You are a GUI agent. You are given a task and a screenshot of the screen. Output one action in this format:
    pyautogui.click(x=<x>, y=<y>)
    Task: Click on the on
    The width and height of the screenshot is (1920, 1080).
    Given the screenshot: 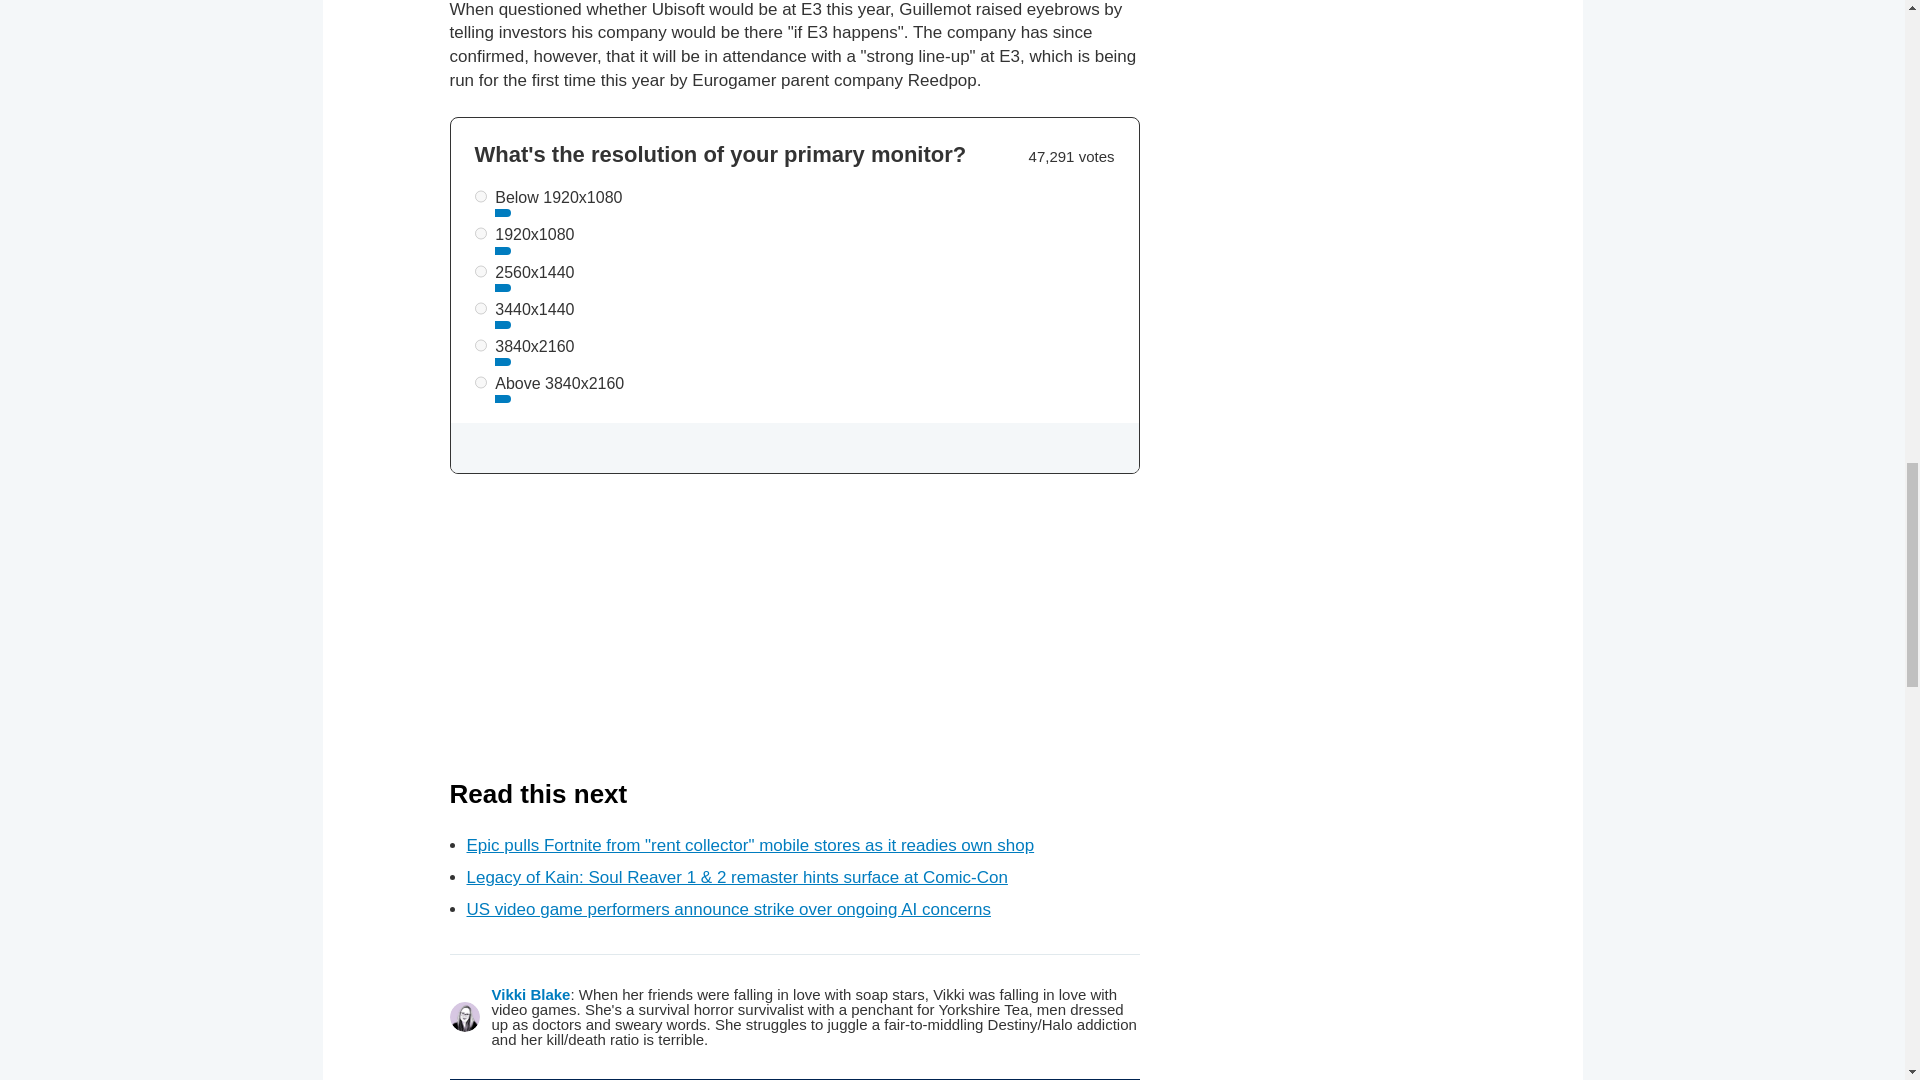 What is the action you would take?
    pyautogui.click(x=480, y=382)
    